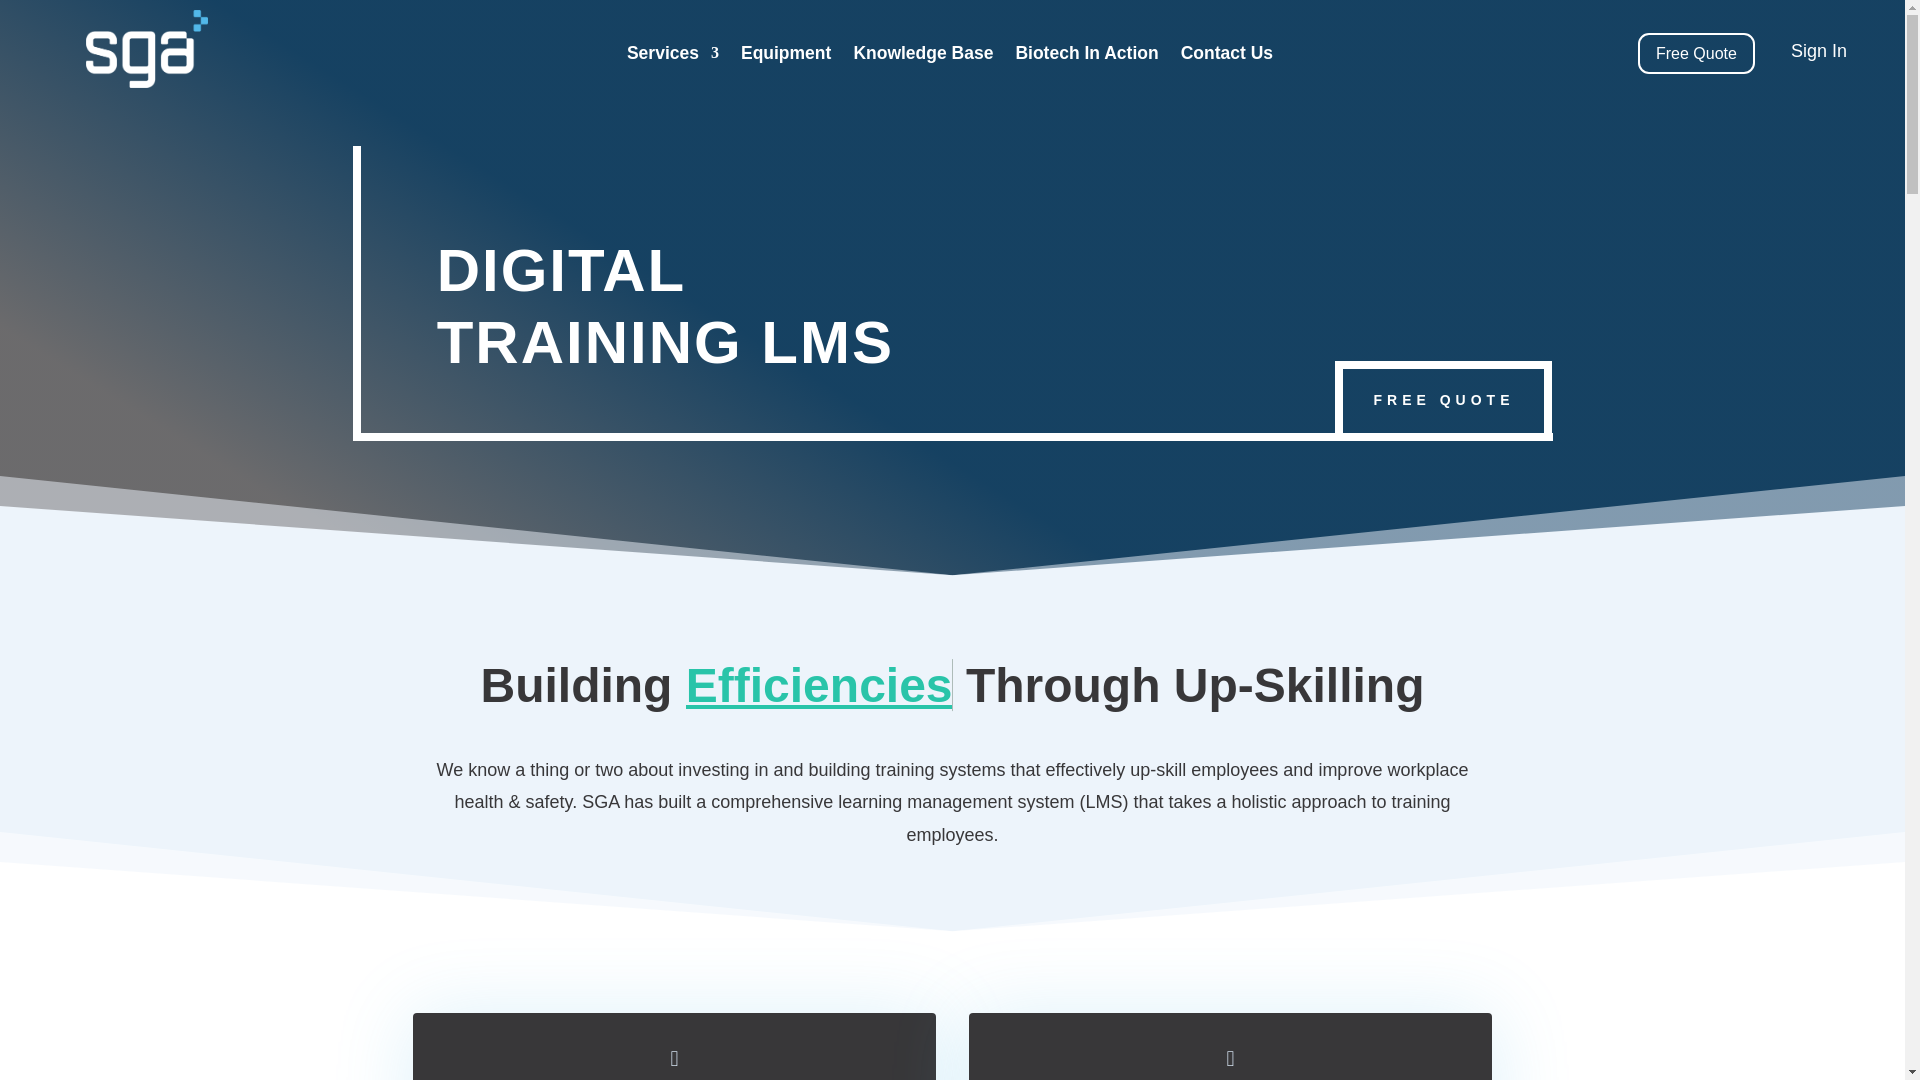 Image resolution: width=1920 pixels, height=1080 pixels. What do you see at coordinates (672, 57) in the screenshot?
I see `Services` at bounding box center [672, 57].